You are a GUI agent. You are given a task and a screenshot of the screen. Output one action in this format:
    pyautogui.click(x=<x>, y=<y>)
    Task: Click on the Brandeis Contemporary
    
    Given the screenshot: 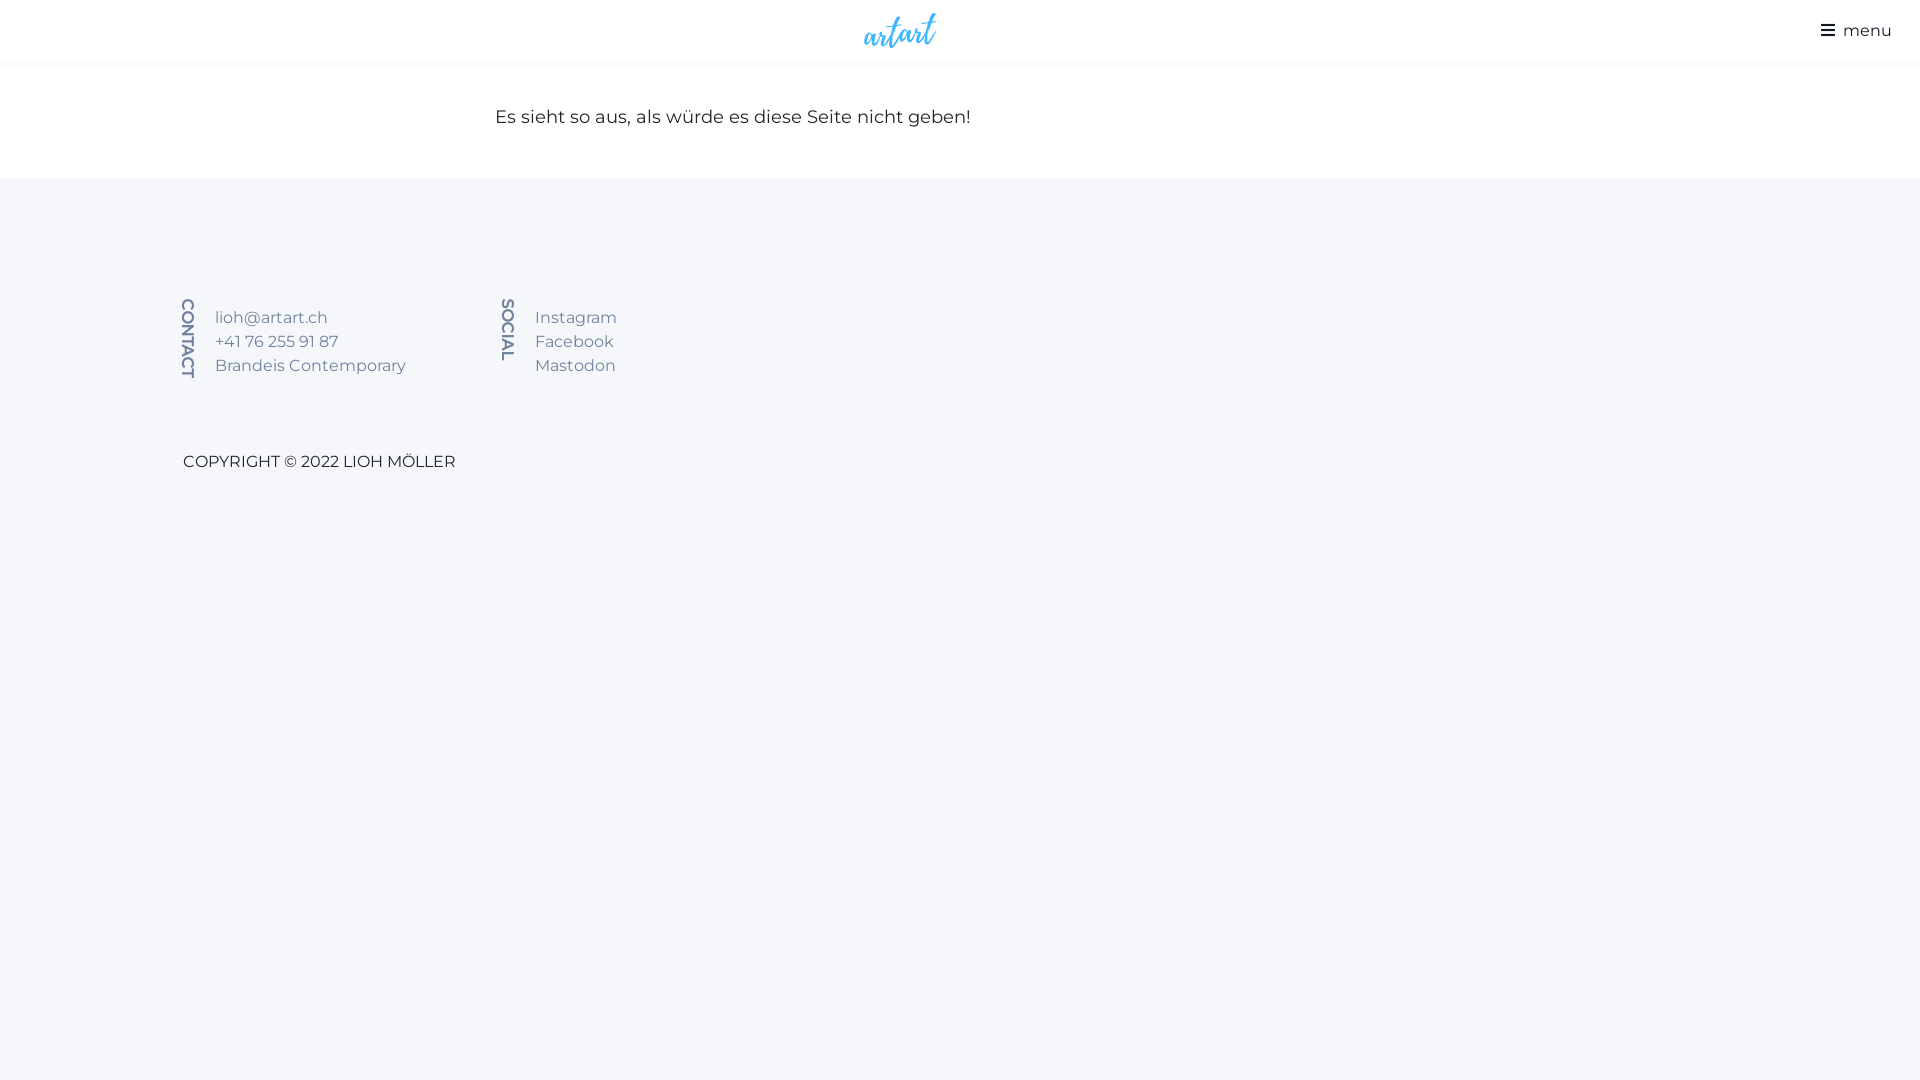 What is the action you would take?
    pyautogui.click(x=310, y=366)
    